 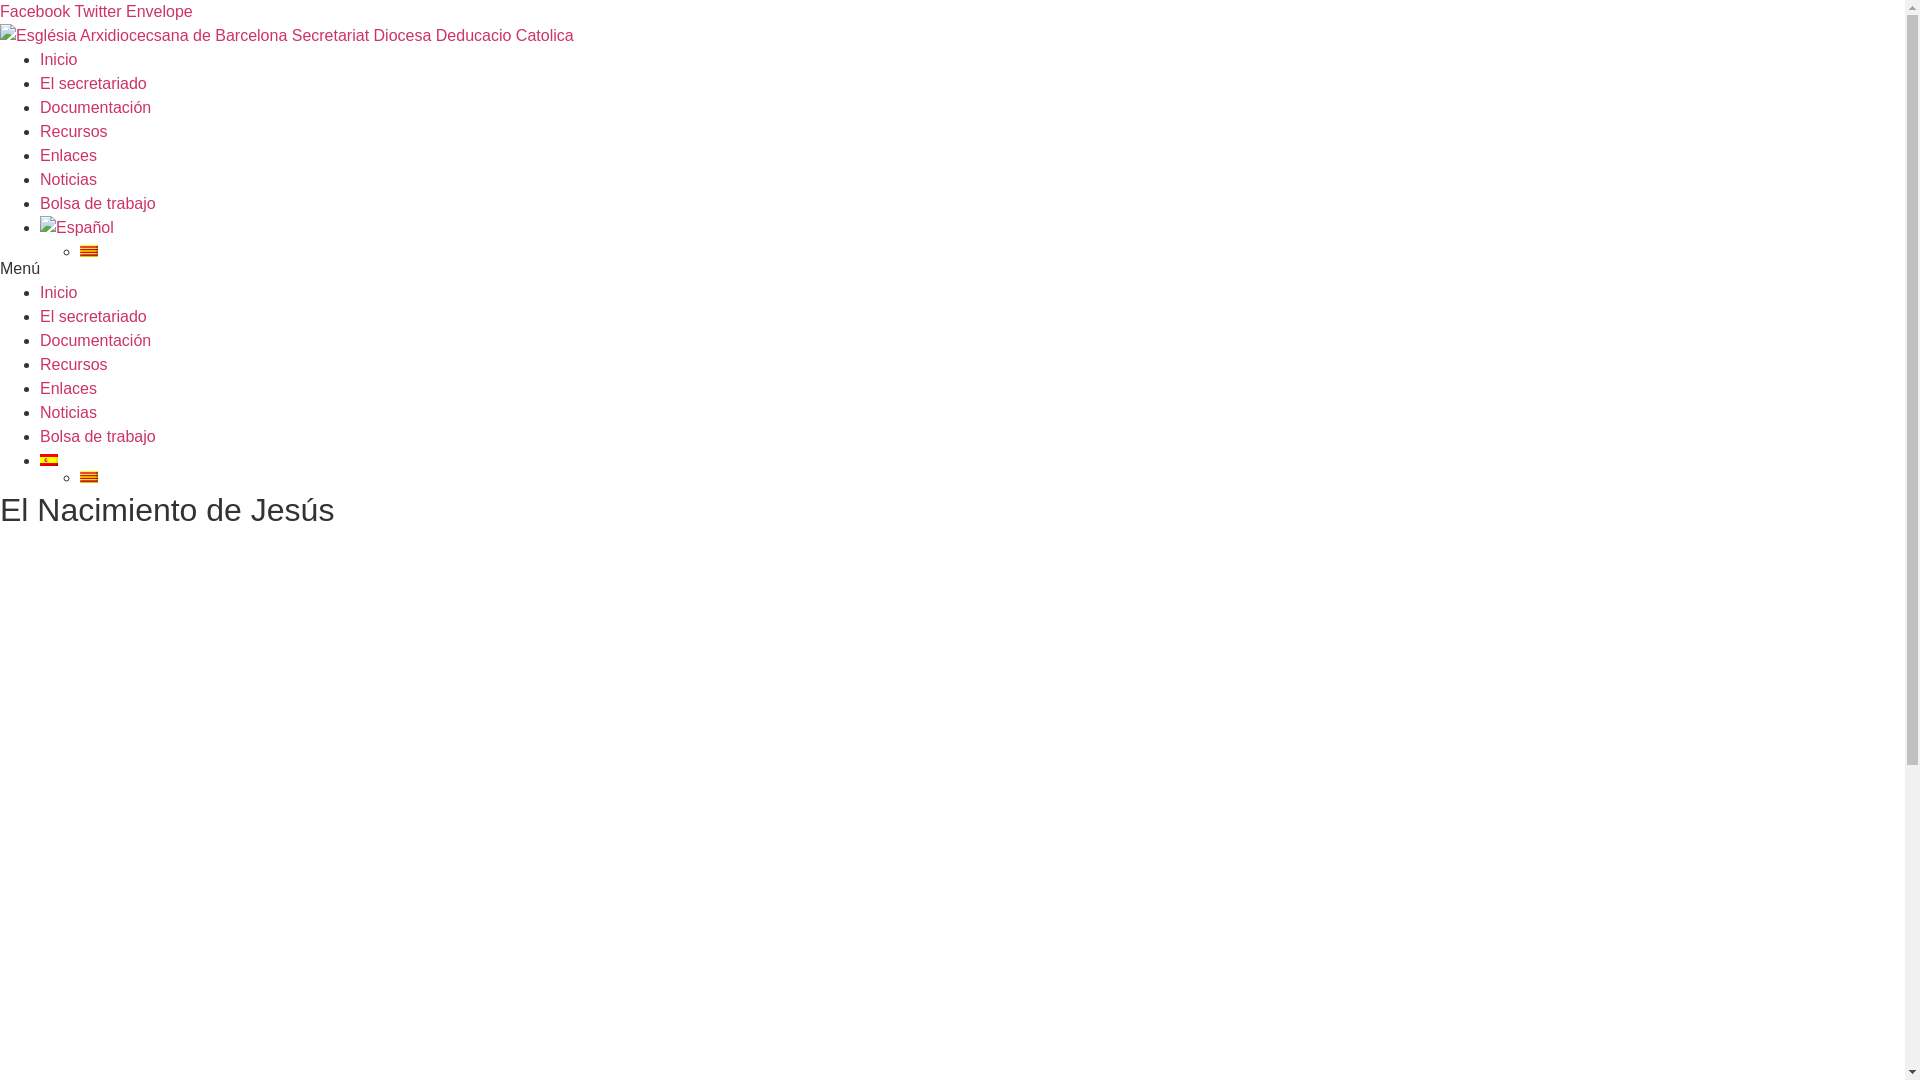 I want to click on Bolsa de trabajo, so click(x=98, y=204).